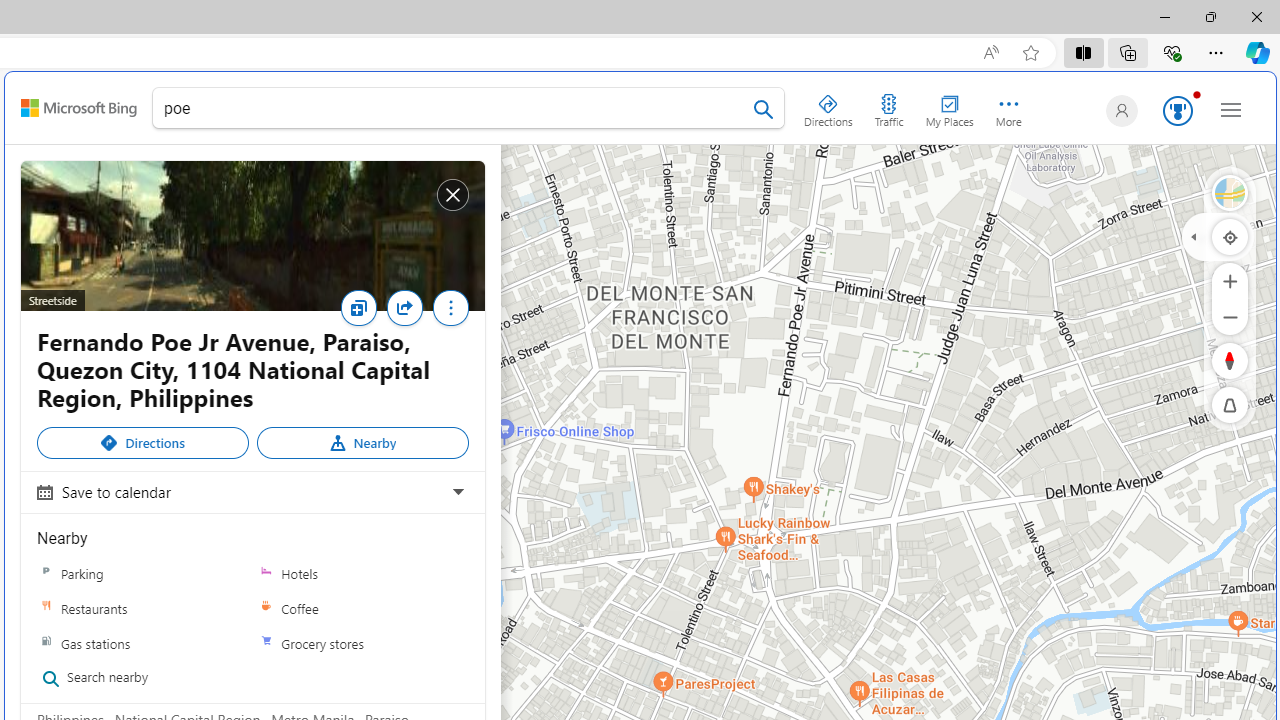 Image resolution: width=1280 pixels, height=720 pixels. Describe the element at coordinates (143, 573) in the screenshot. I see `Parking` at that location.